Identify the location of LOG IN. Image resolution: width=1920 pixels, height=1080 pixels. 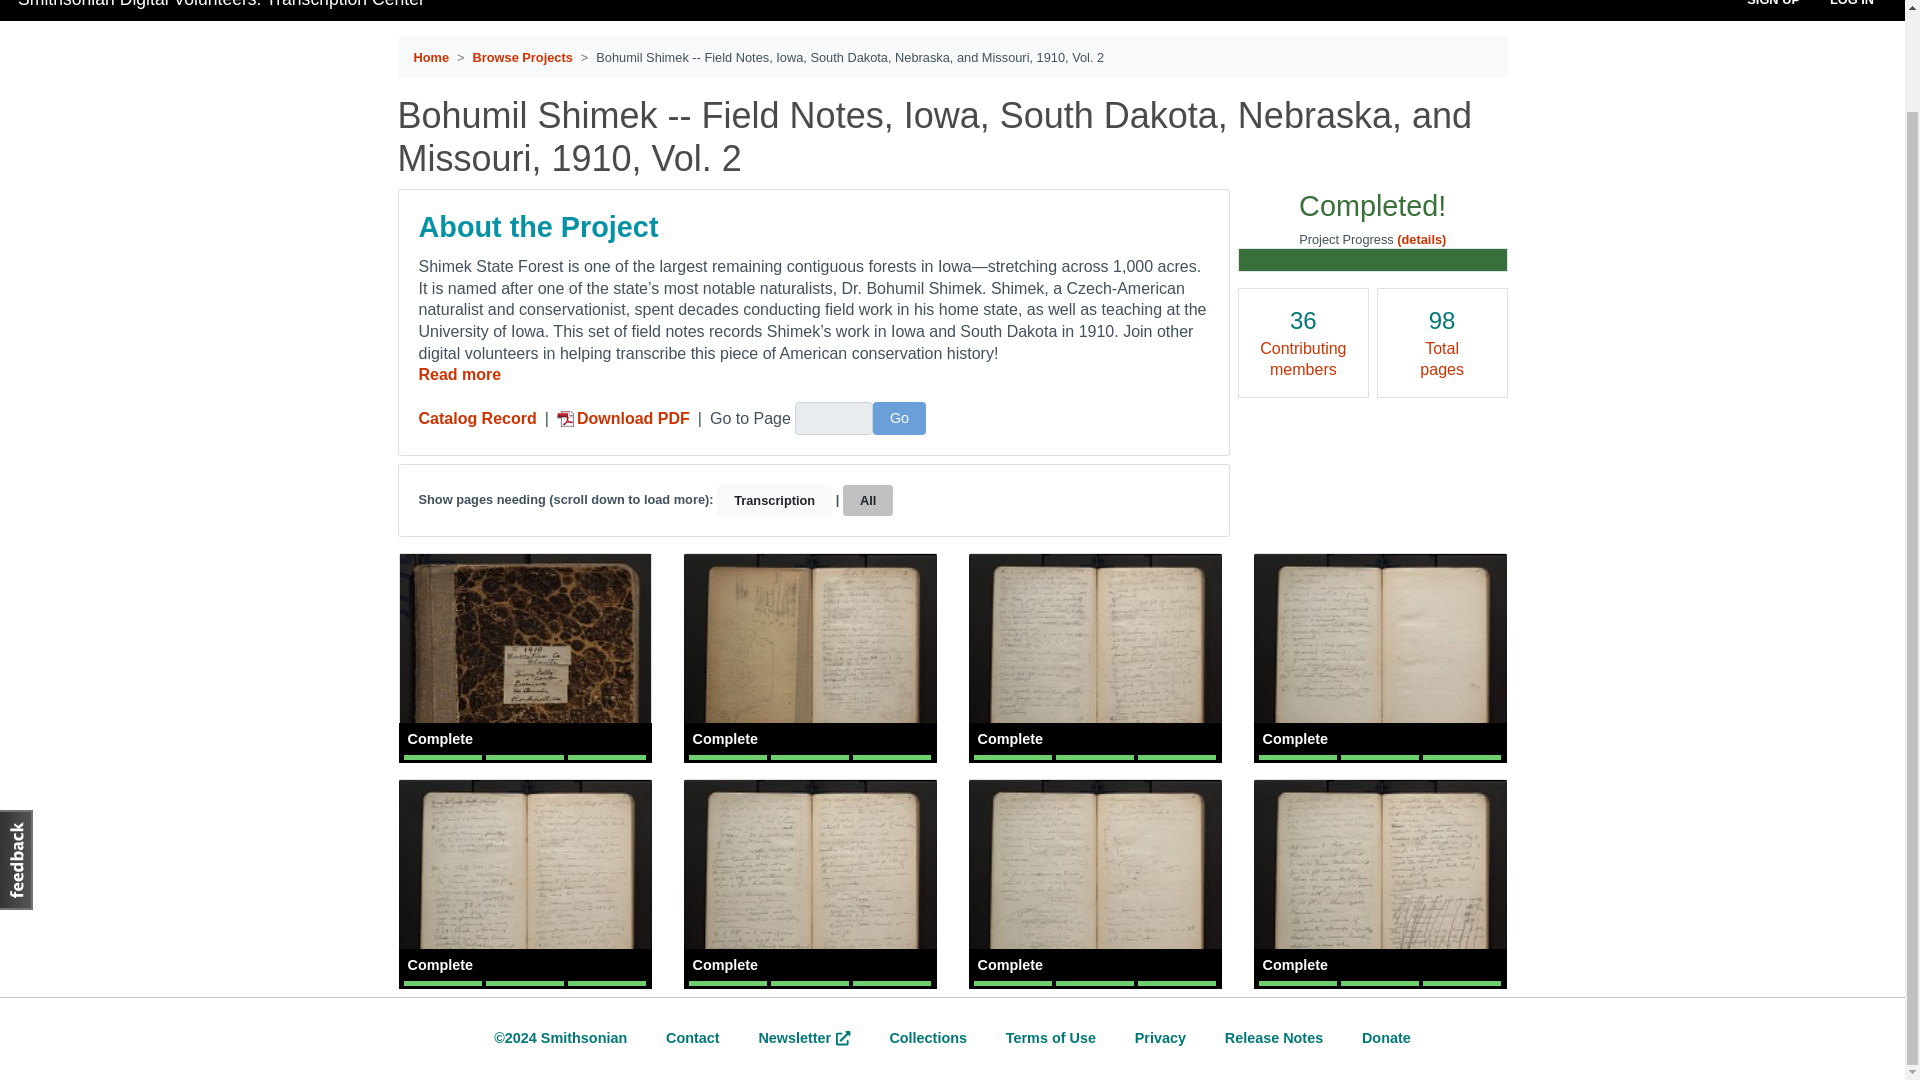
(1852, 4).